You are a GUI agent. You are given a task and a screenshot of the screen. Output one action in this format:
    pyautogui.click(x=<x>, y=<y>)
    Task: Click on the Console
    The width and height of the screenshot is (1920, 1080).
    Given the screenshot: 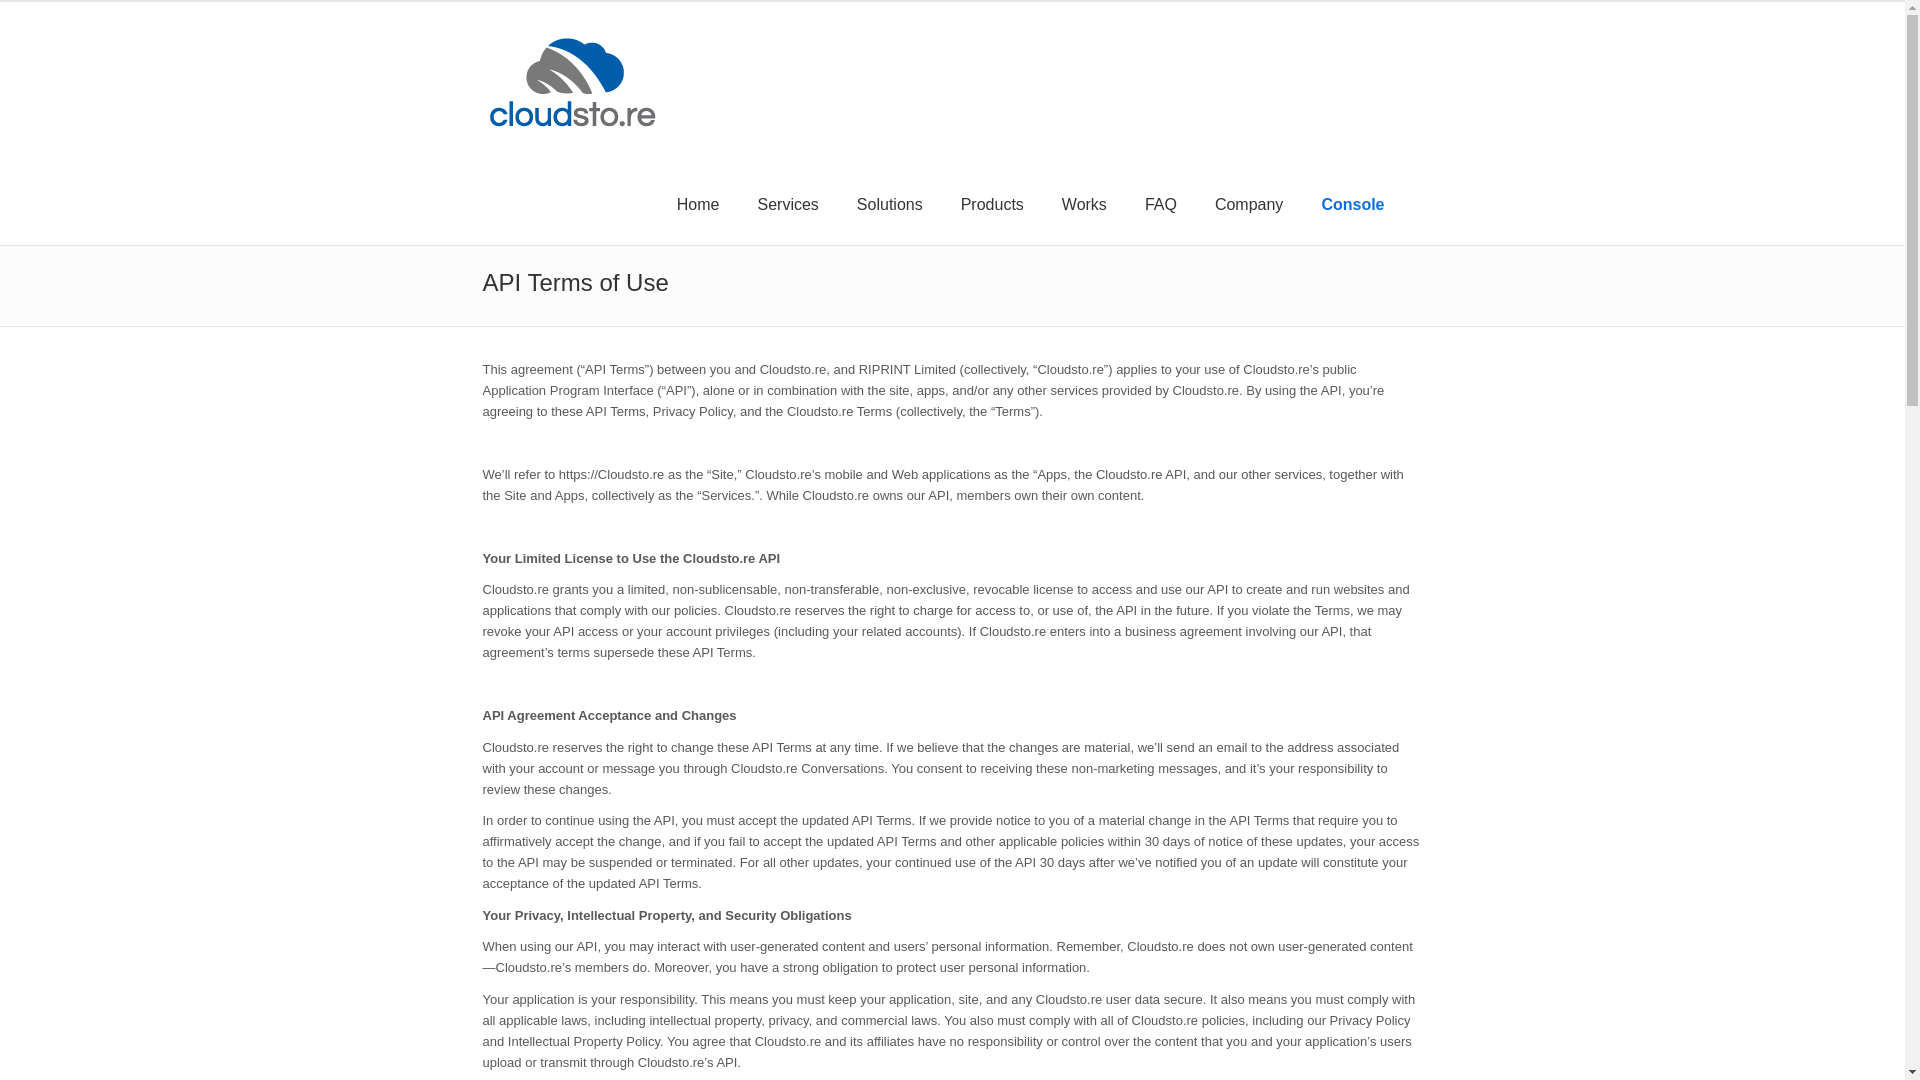 What is the action you would take?
    pyautogui.click(x=1352, y=202)
    